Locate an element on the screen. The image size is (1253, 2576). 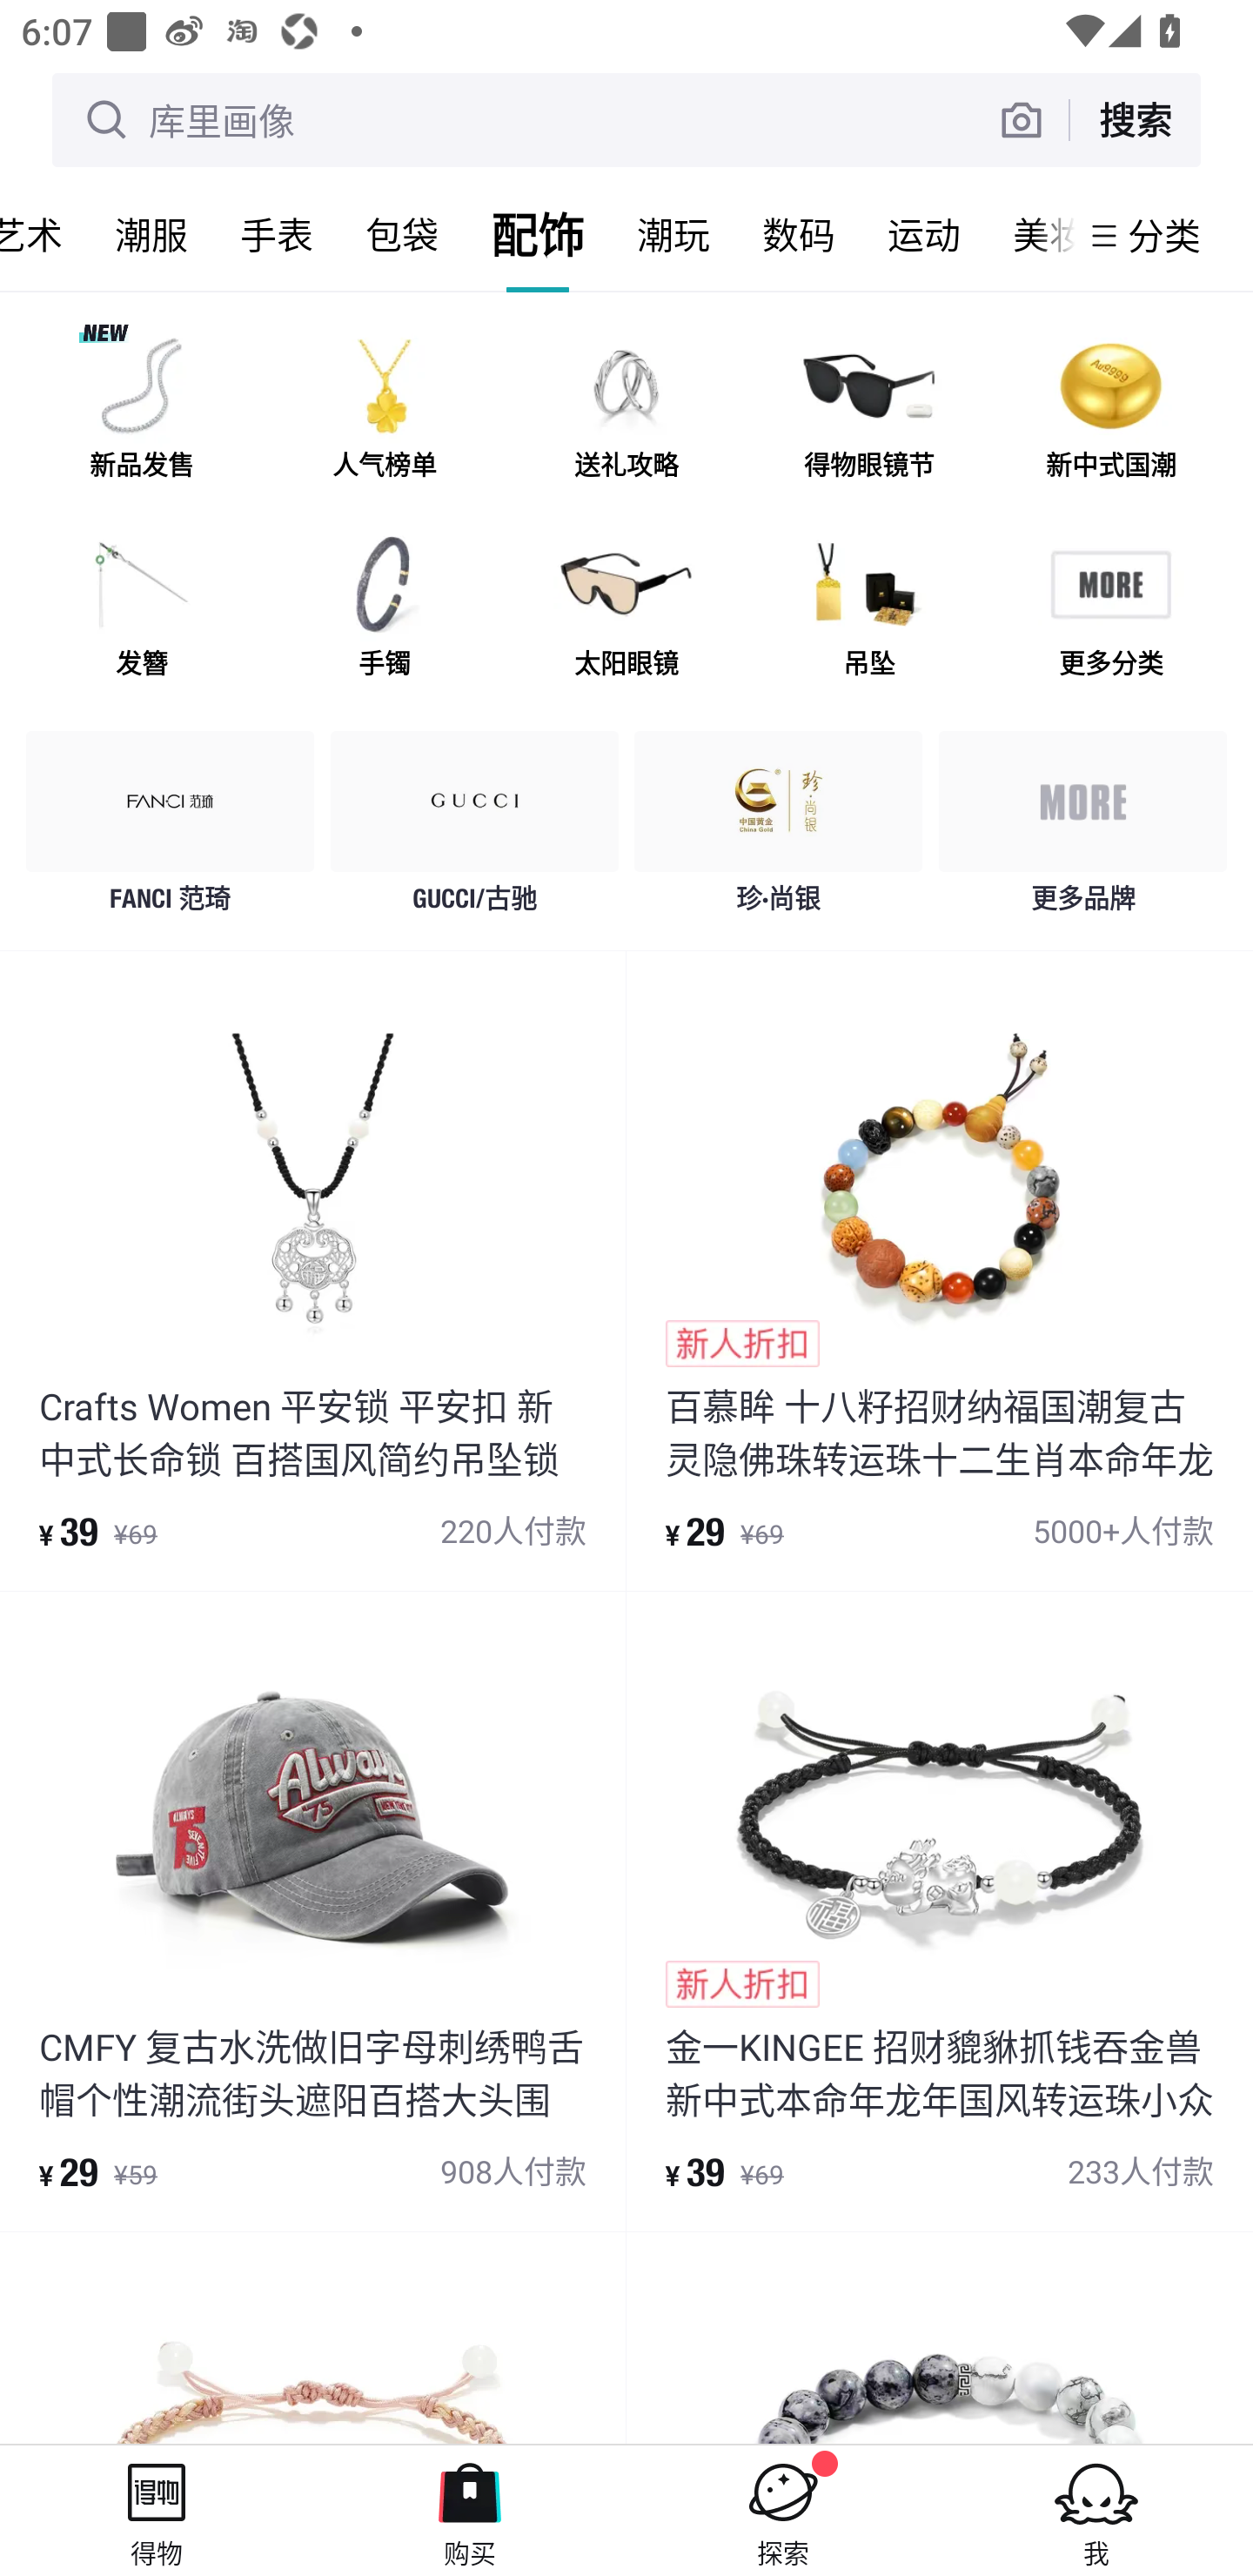
人气榜单 is located at coordinates (384, 413).